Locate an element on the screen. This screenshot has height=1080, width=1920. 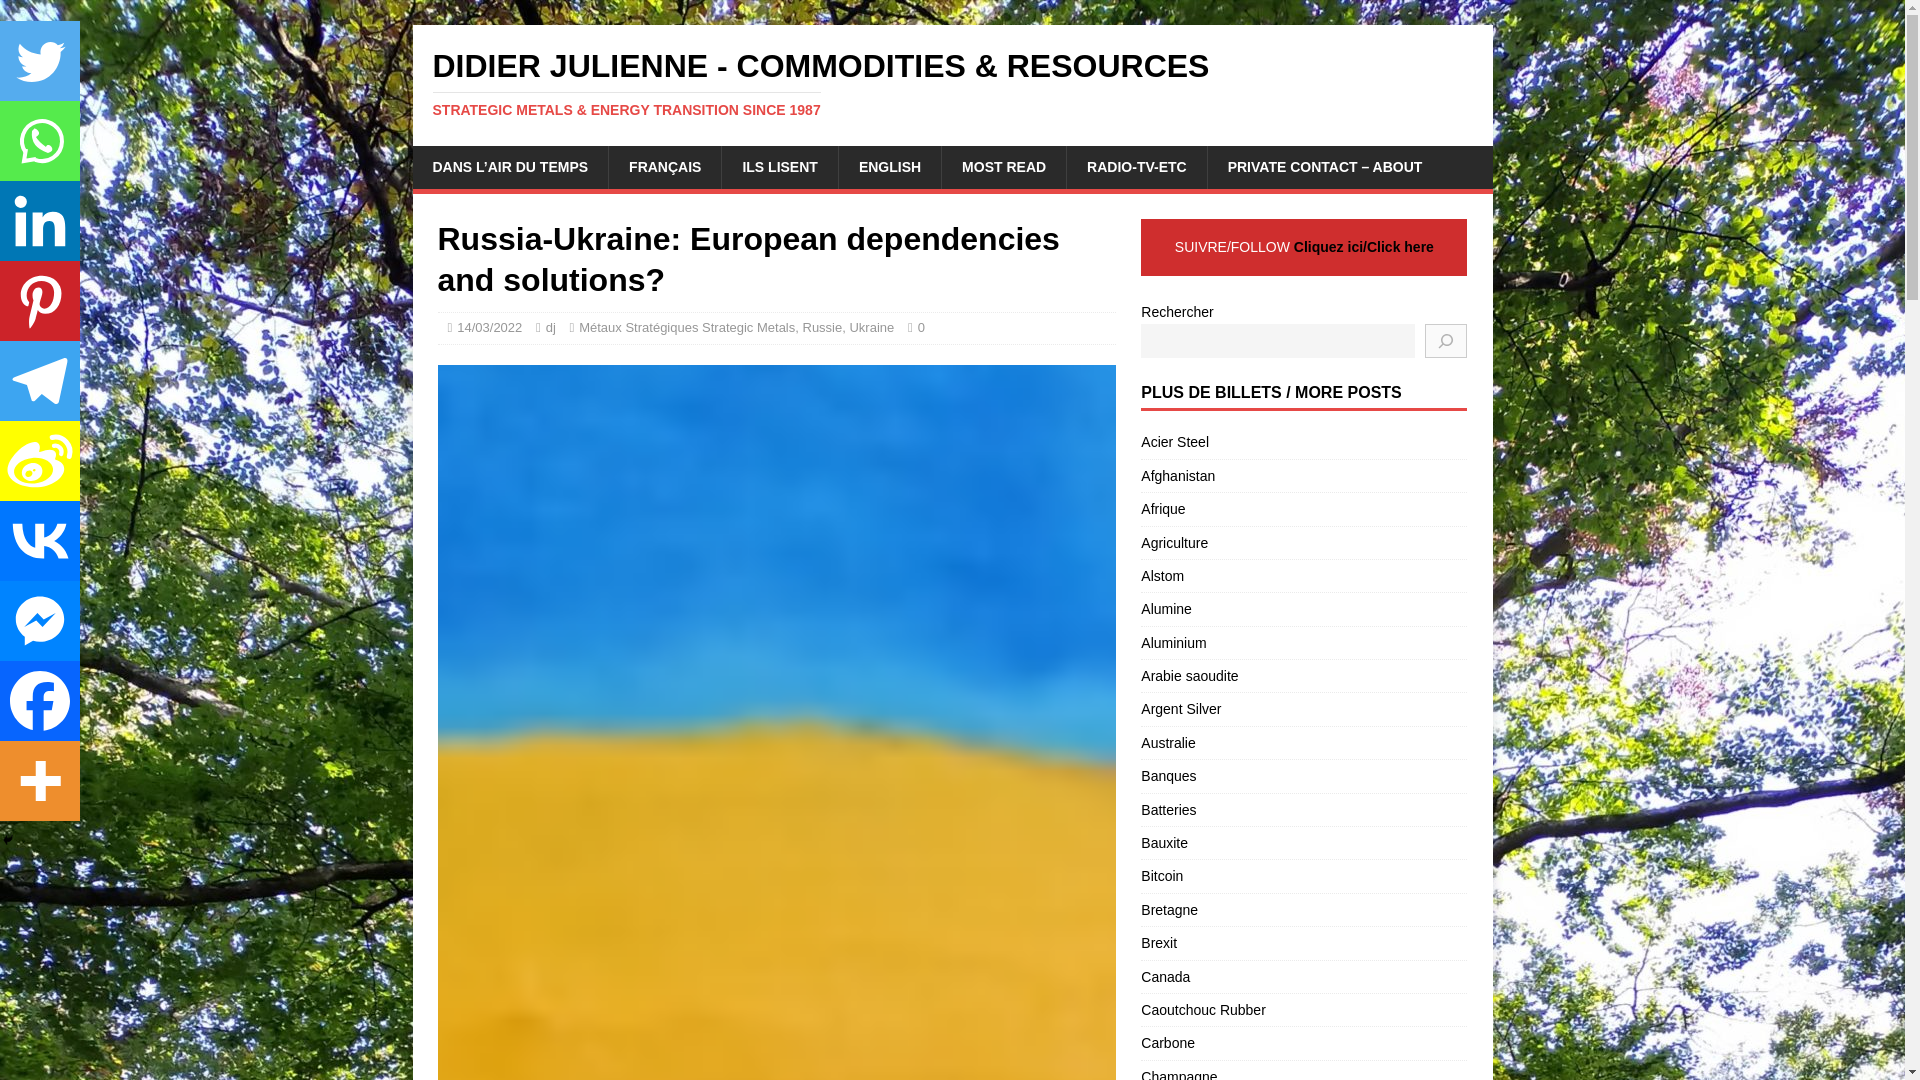
MOST READ is located at coordinates (1002, 166).